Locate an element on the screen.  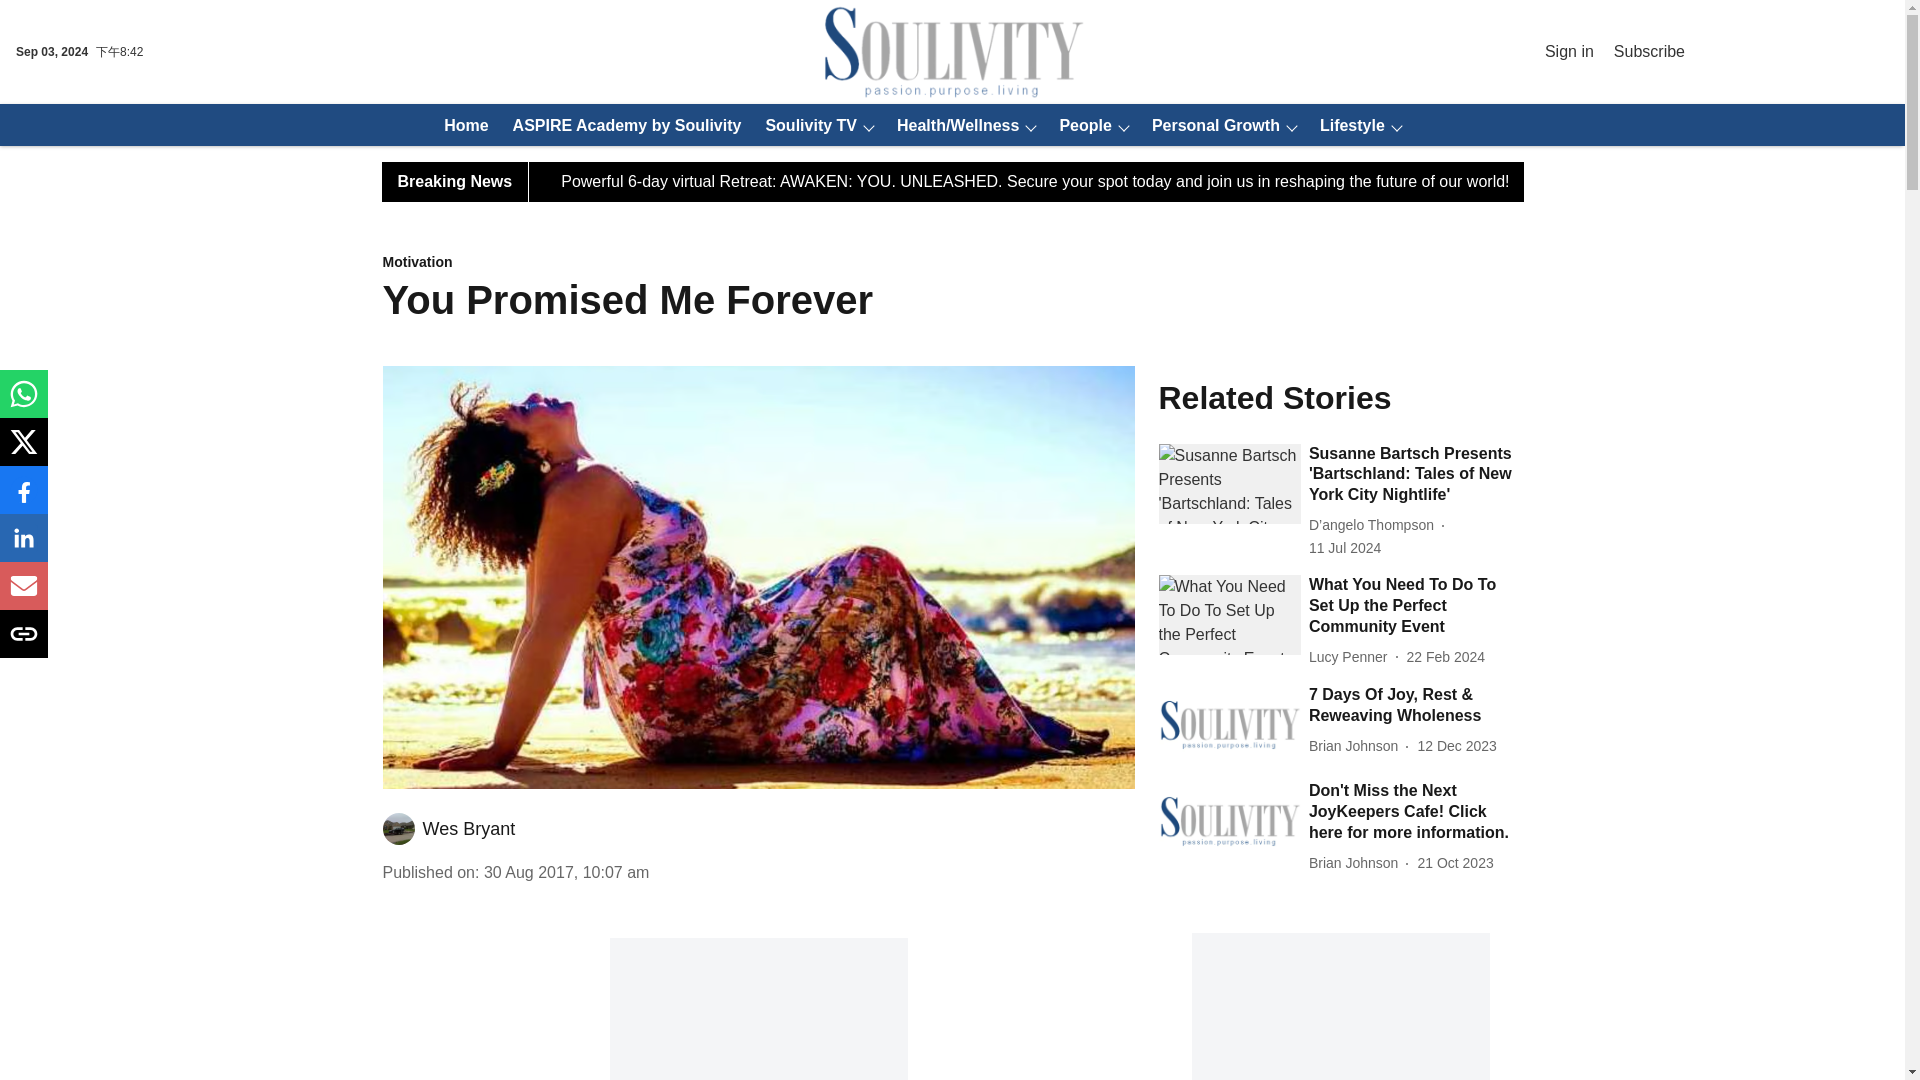
2024-07-11 13:20 is located at coordinates (1344, 548).